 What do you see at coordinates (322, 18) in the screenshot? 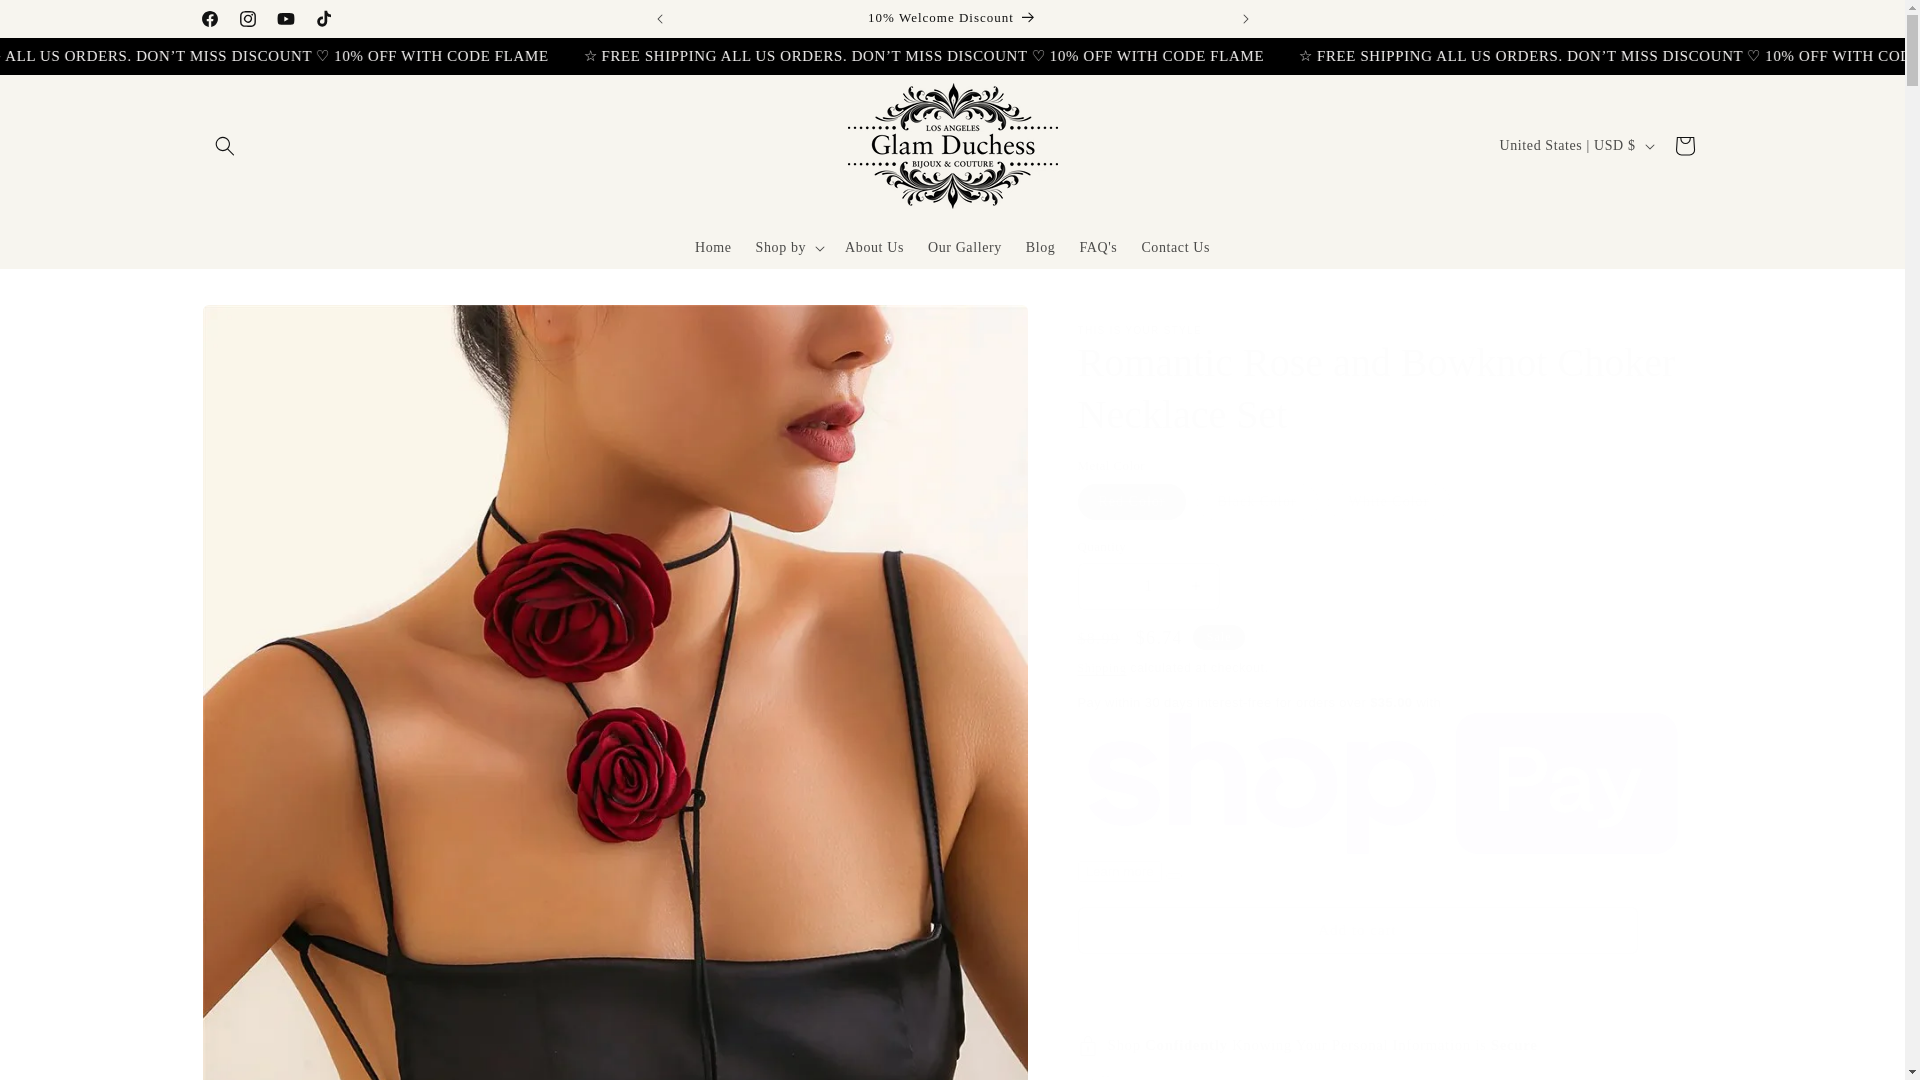
I see `TikTok` at bounding box center [322, 18].